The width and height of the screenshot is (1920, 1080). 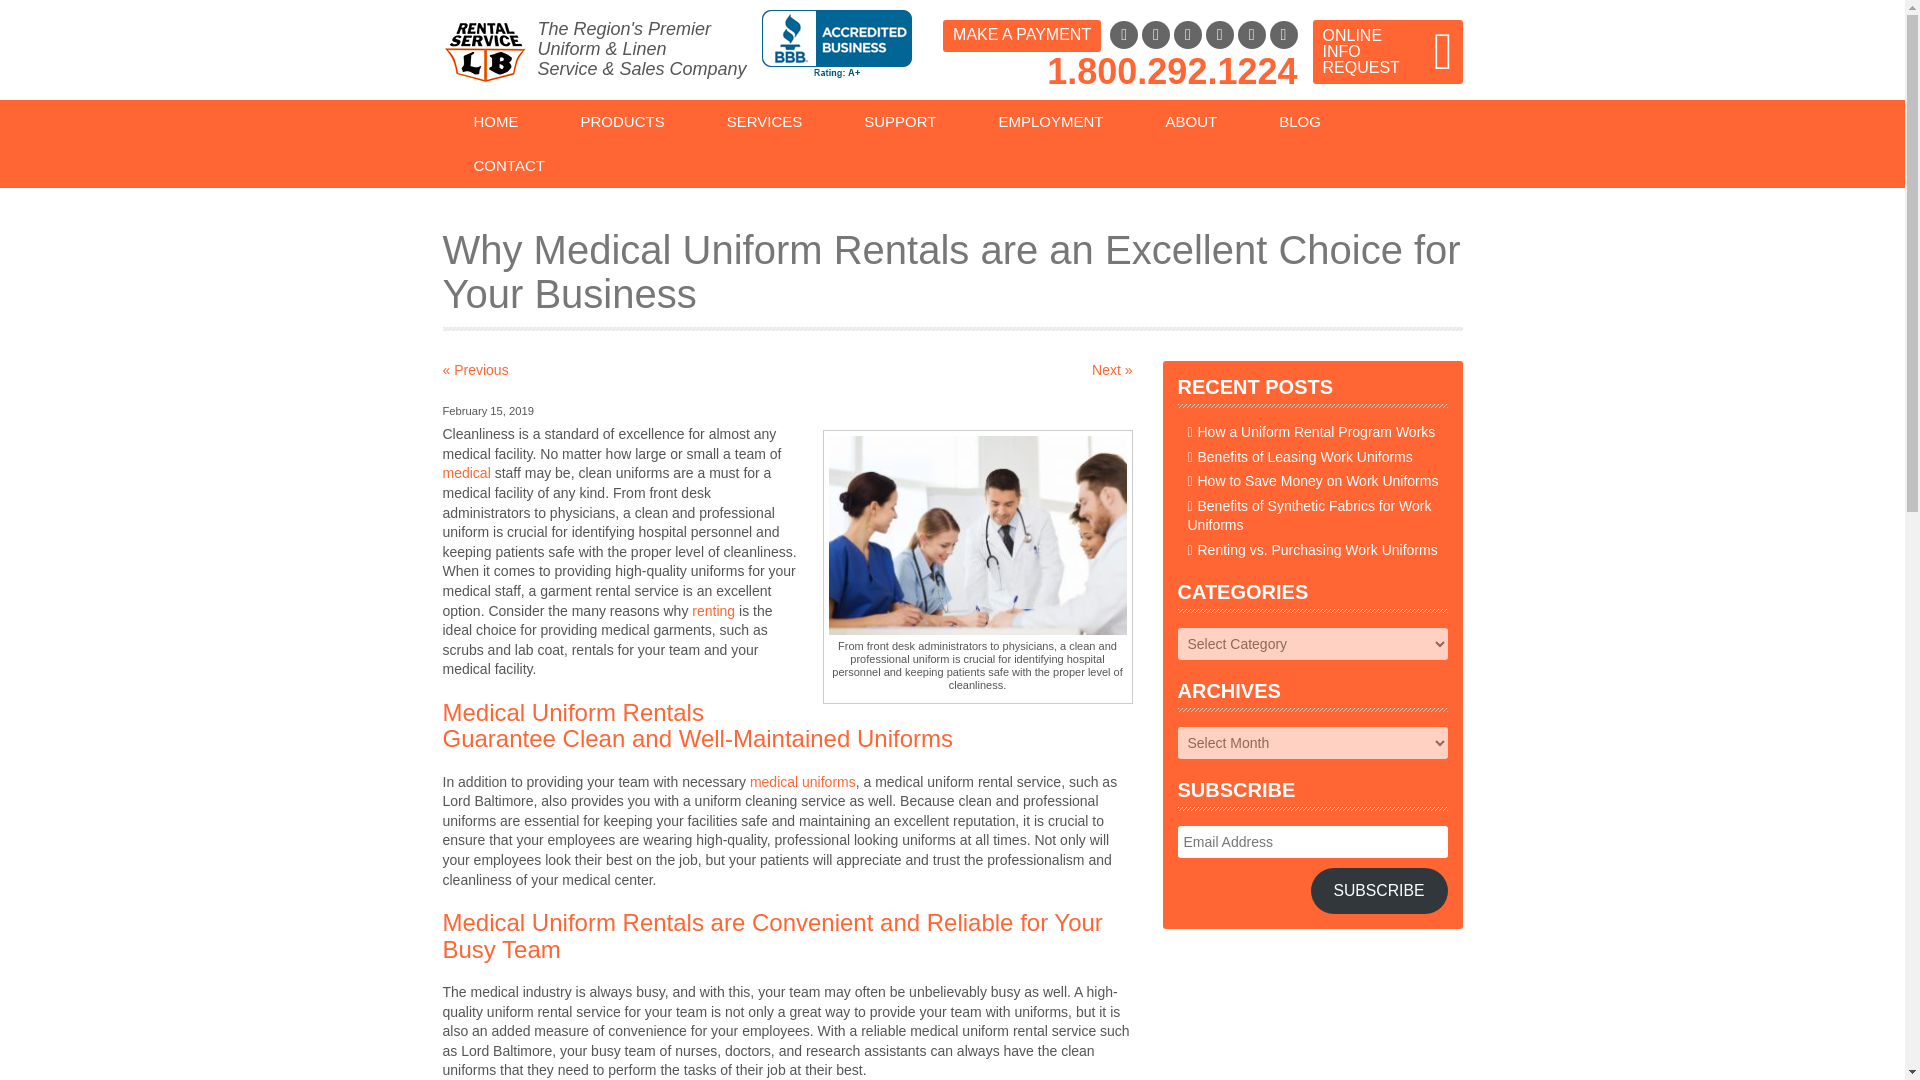 What do you see at coordinates (1386, 52) in the screenshot?
I see `ONLINE INFO REQUEST` at bounding box center [1386, 52].